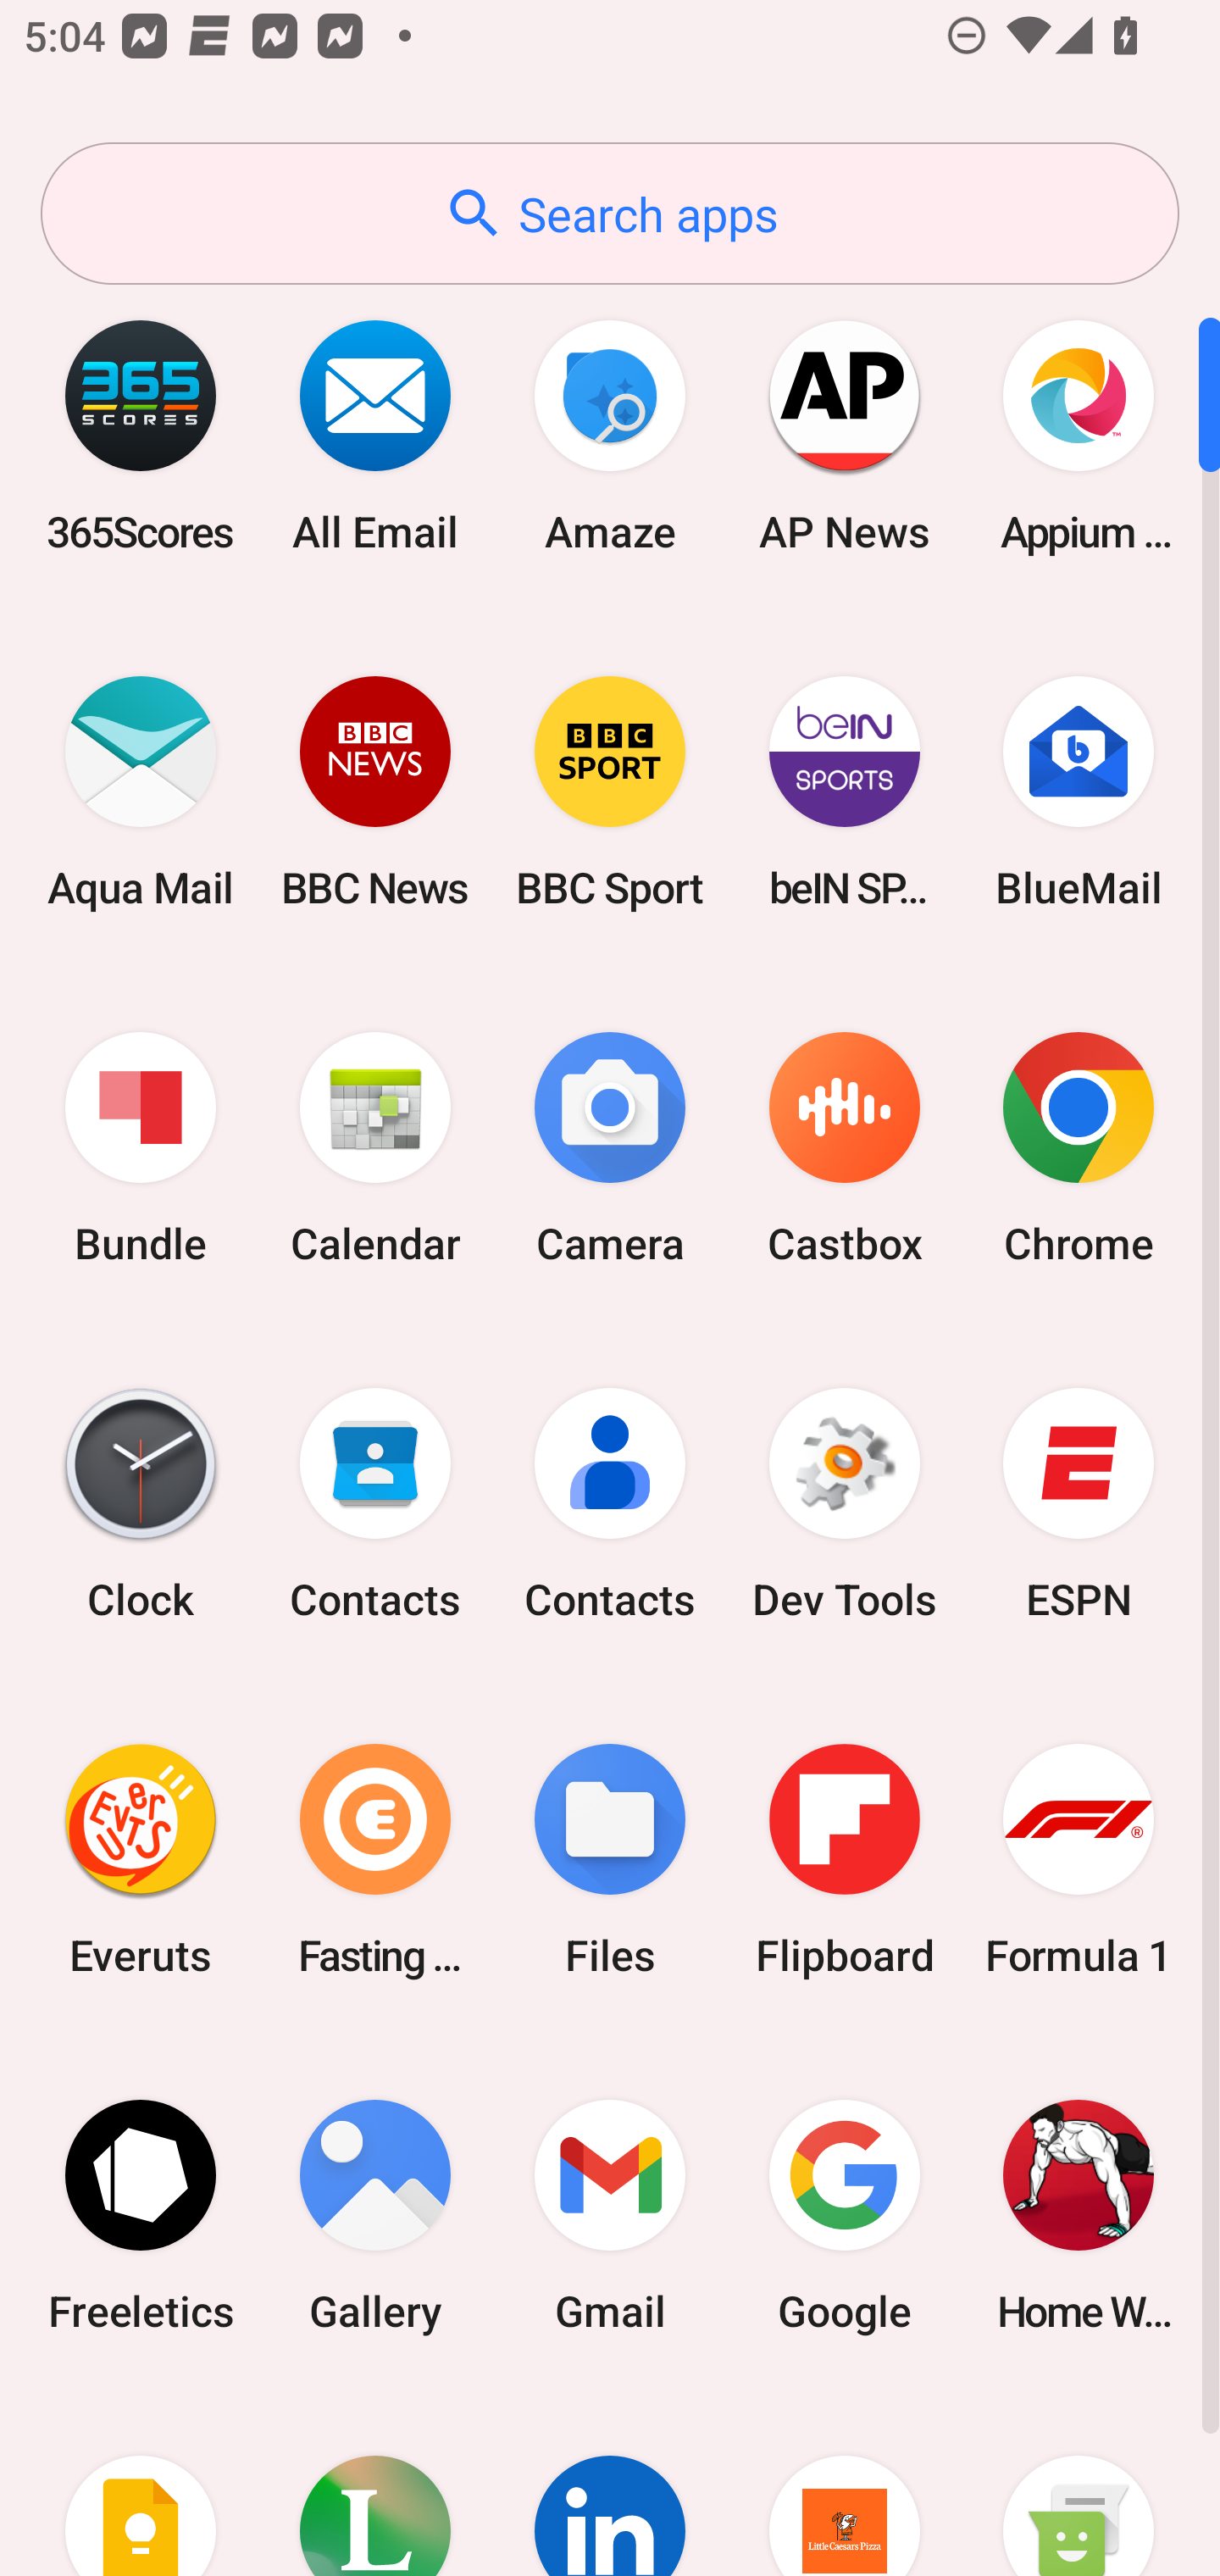 This screenshot has width=1220, height=2576. What do you see at coordinates (610, 1504) in the screenshot?
I see `Contacts` at bounding box center [610, 1504].